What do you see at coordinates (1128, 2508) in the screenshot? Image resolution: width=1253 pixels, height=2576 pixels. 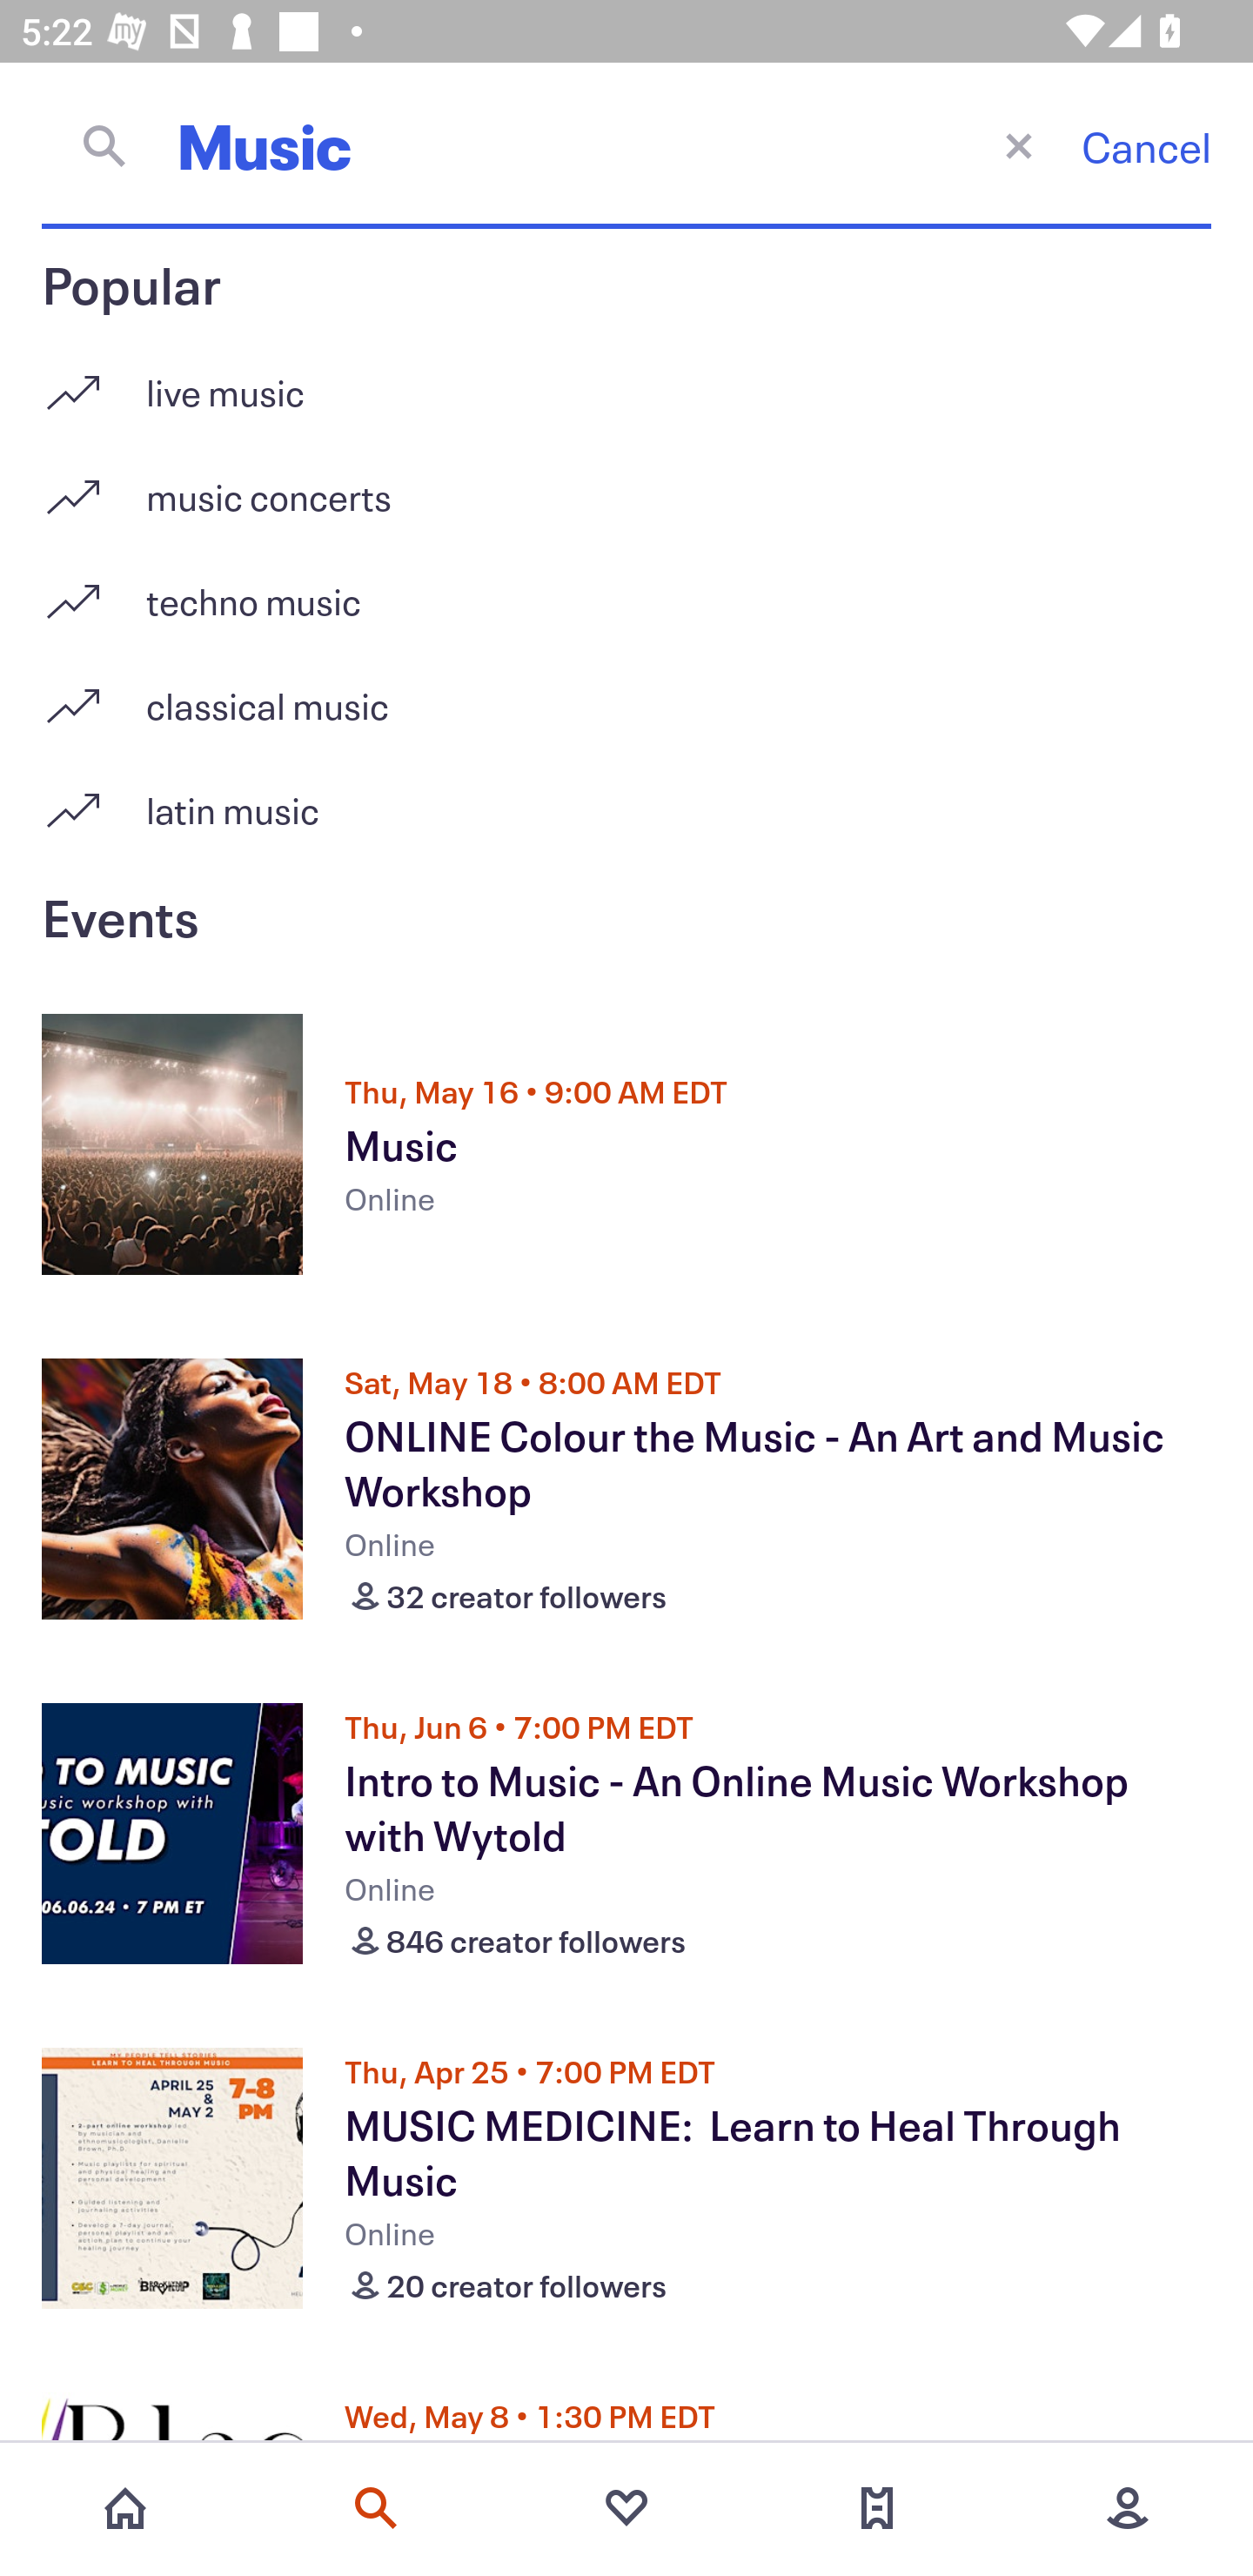 I see `More` at bounding box center [1128, 2508].